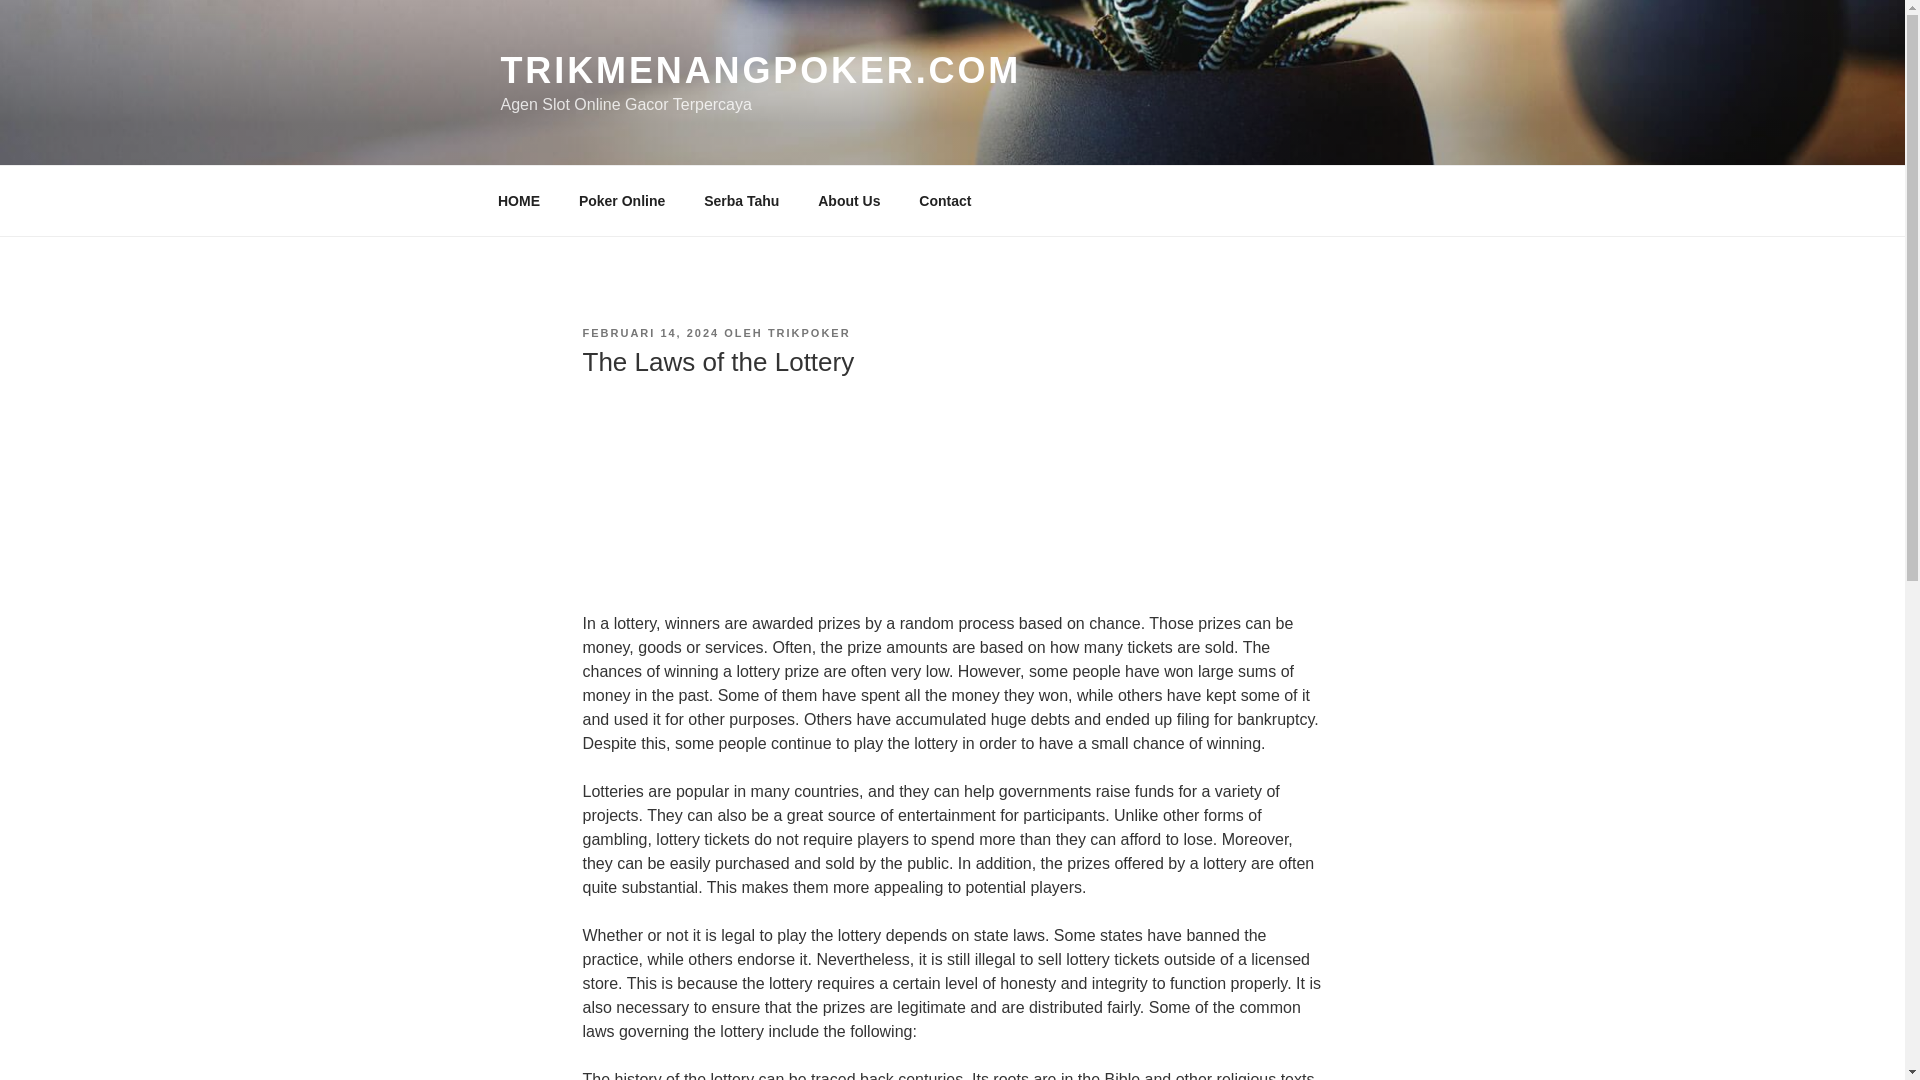 Image resolution: width=1920 pixels, height=1080 pixels. What do you see at coordinates (518, 200) in the screenshot?
I see `HOME` at bounding box center [518, 200].